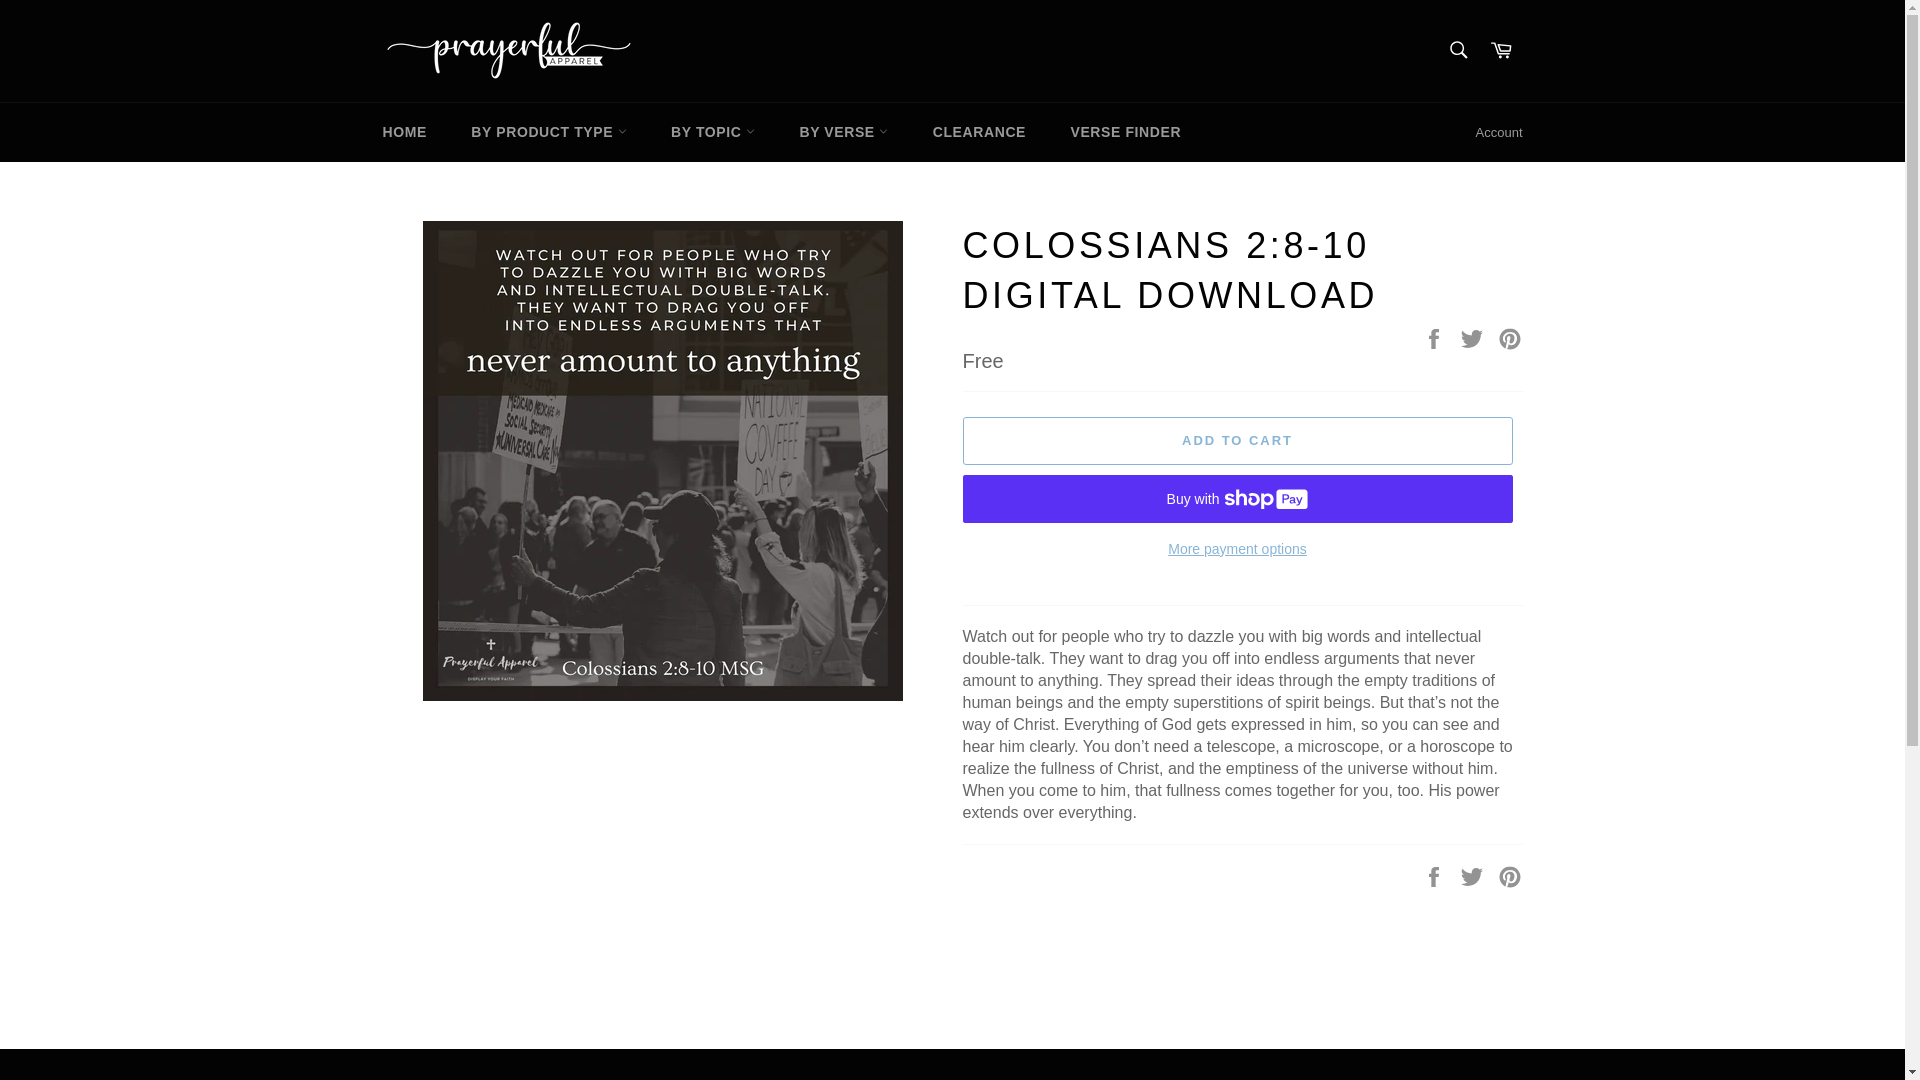 This screenshot has width=1920, height=1080. I want to click on Pin on Pinterest, so click(1510, 876).